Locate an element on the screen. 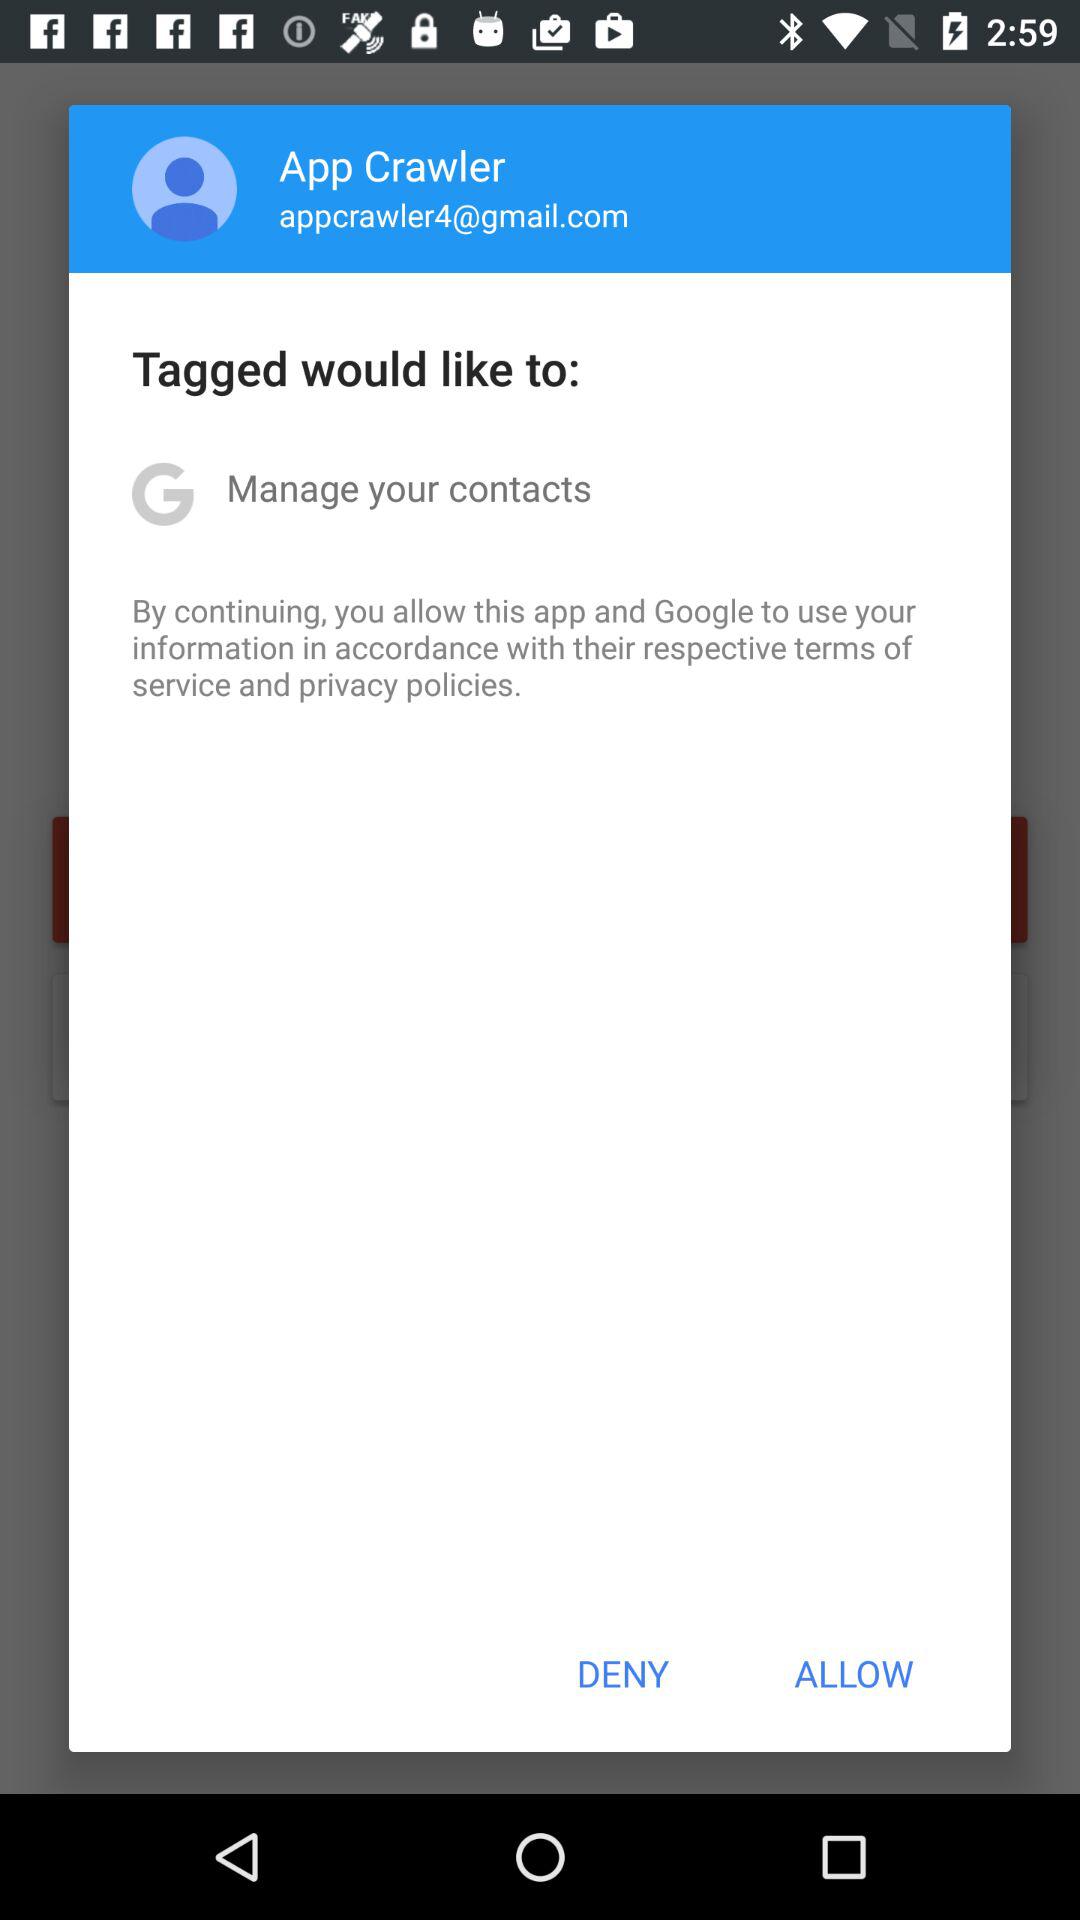 This screenshot has width=1080, height=1920. click the icon to the left of the allow item is located at coordinates (622, 1673).